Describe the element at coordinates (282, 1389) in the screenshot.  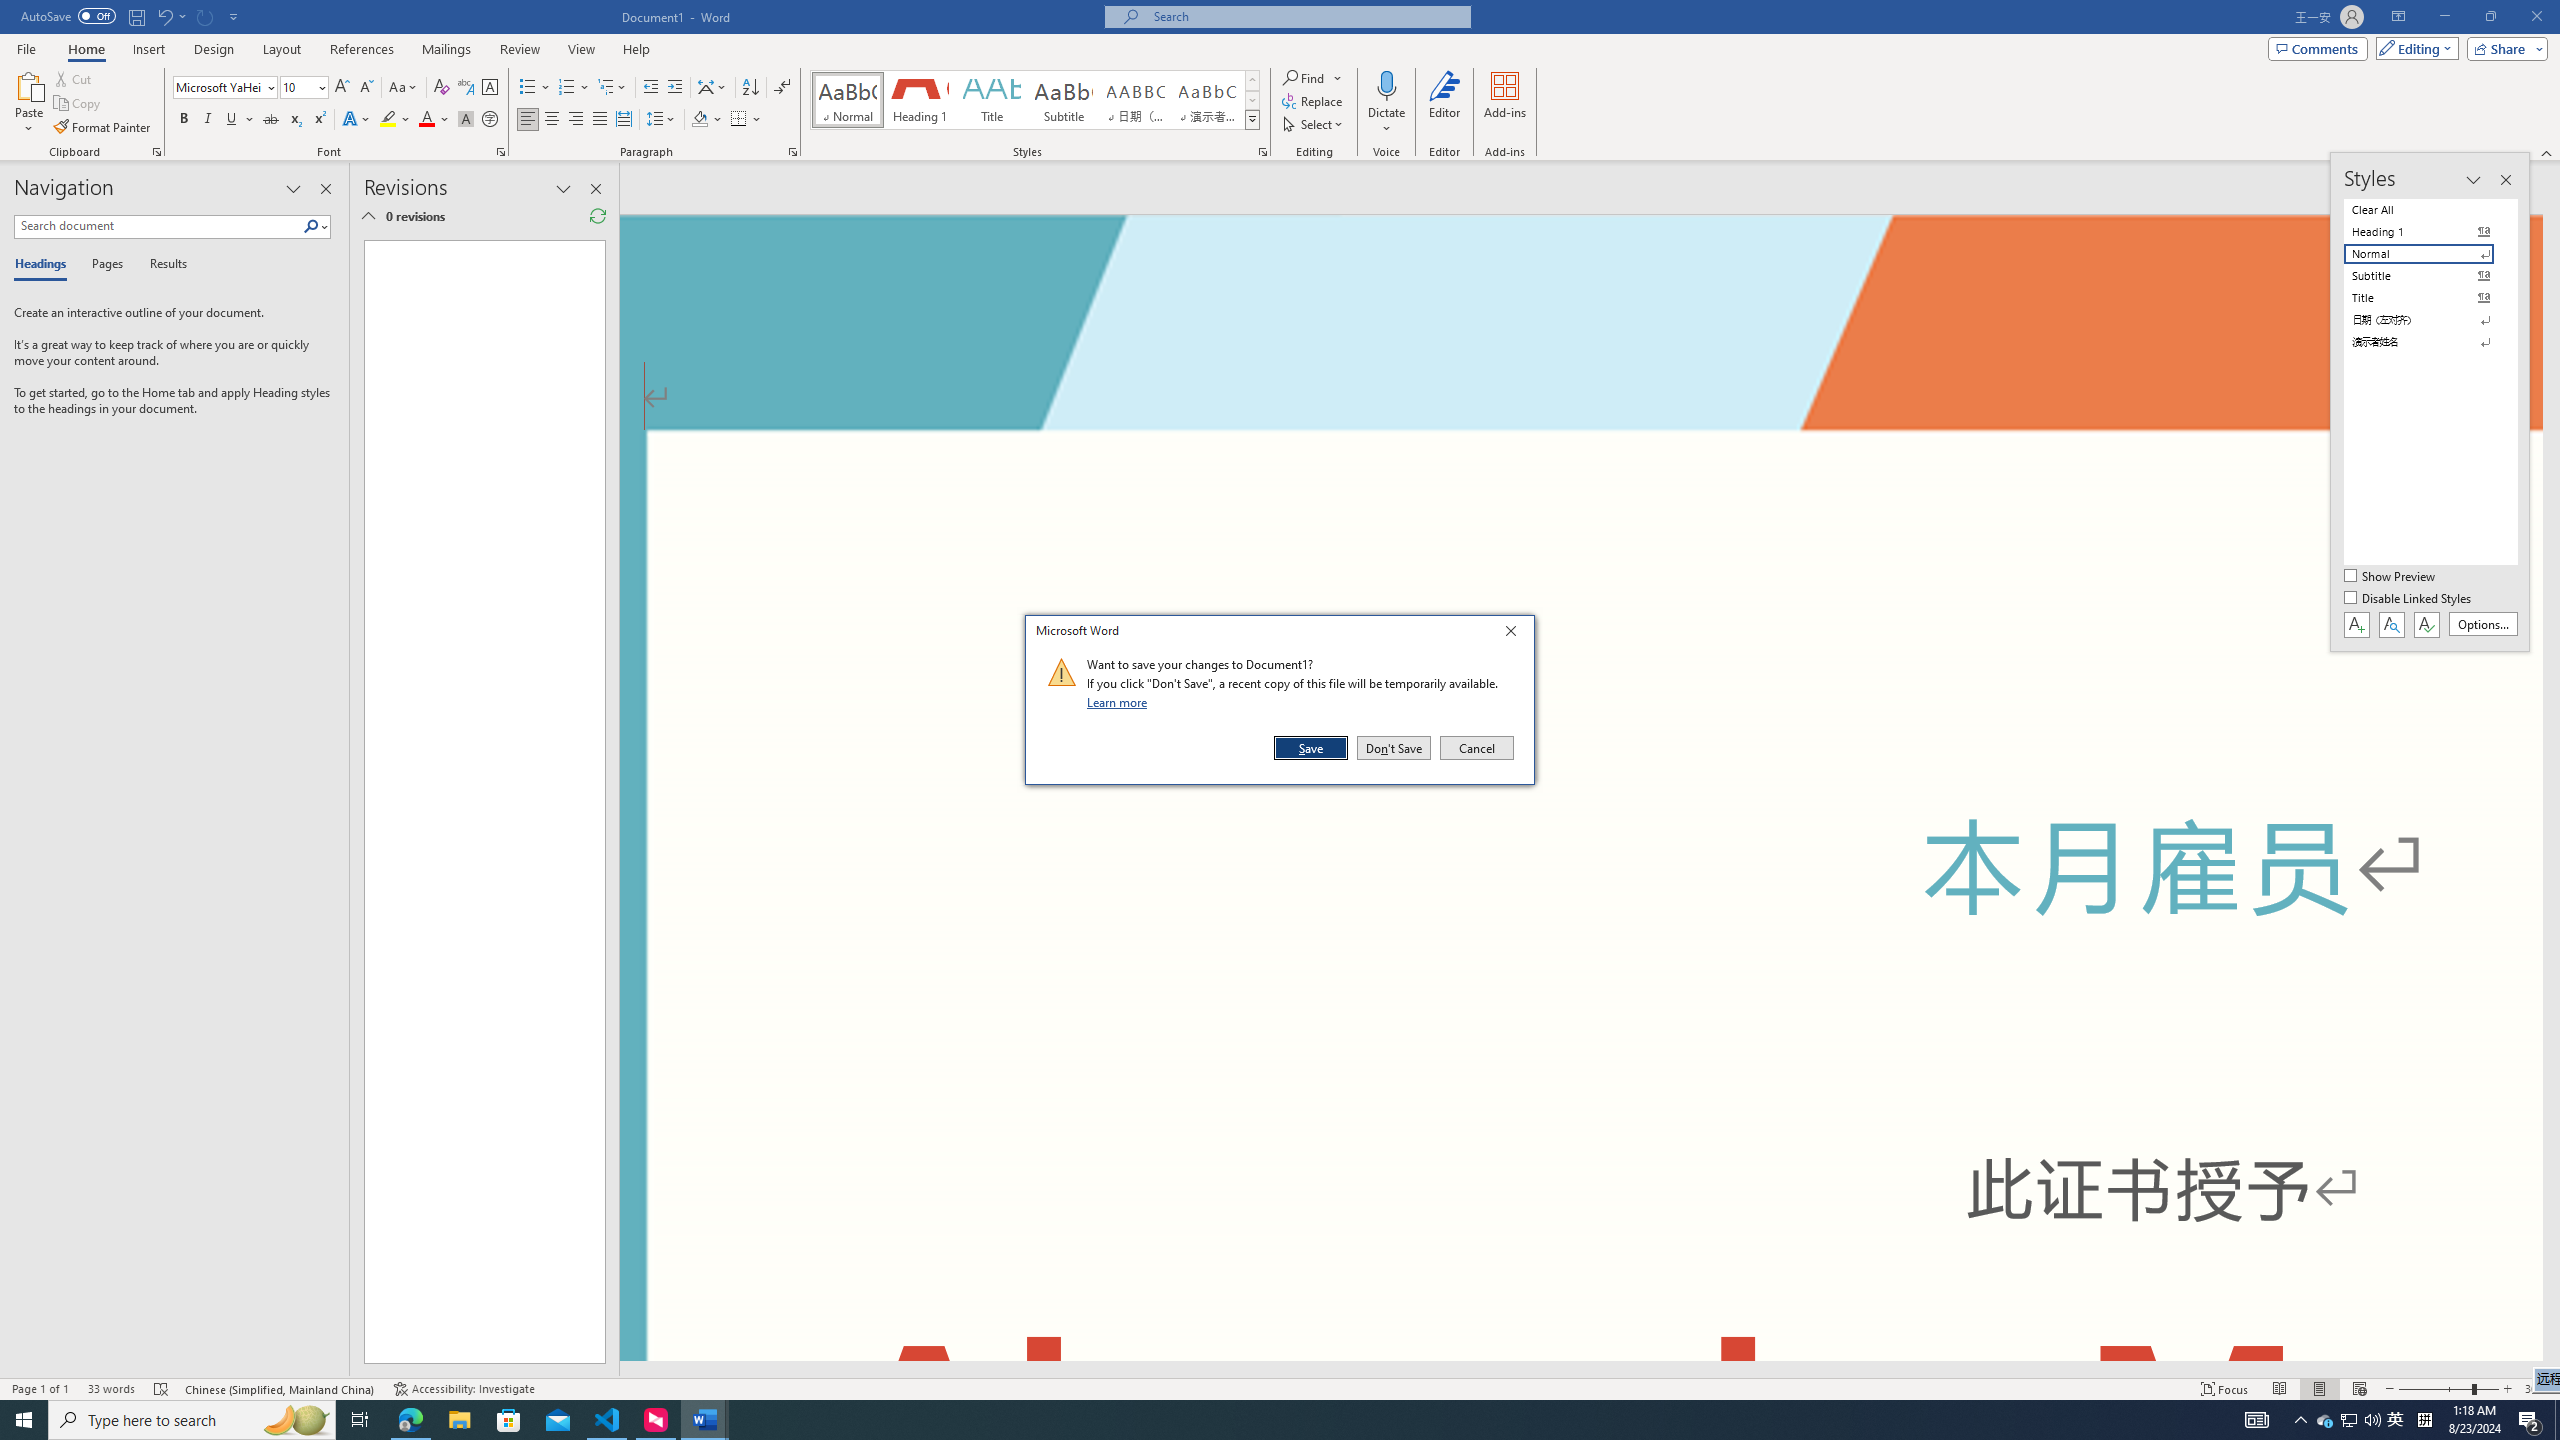
I see `Language Chinese (Simplified, Mainland China)` at that location.